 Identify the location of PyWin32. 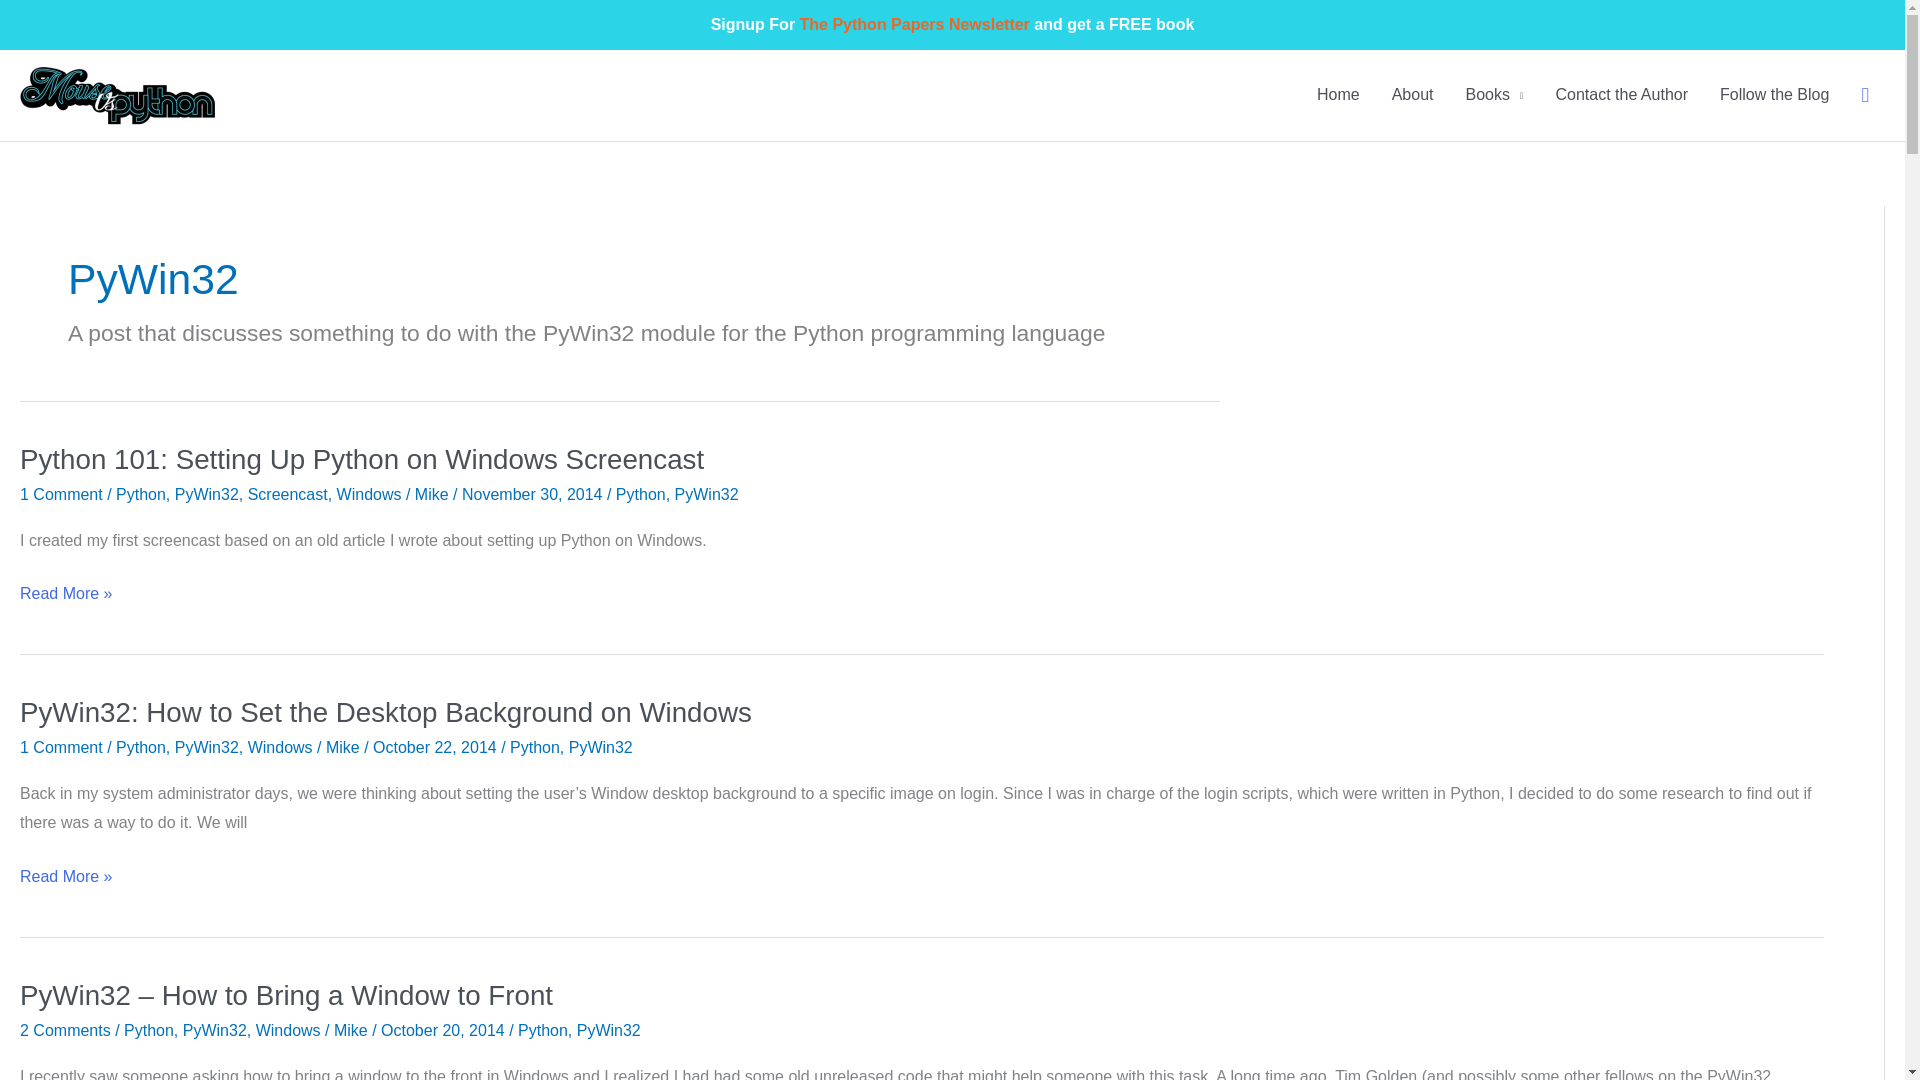
(206, 747).